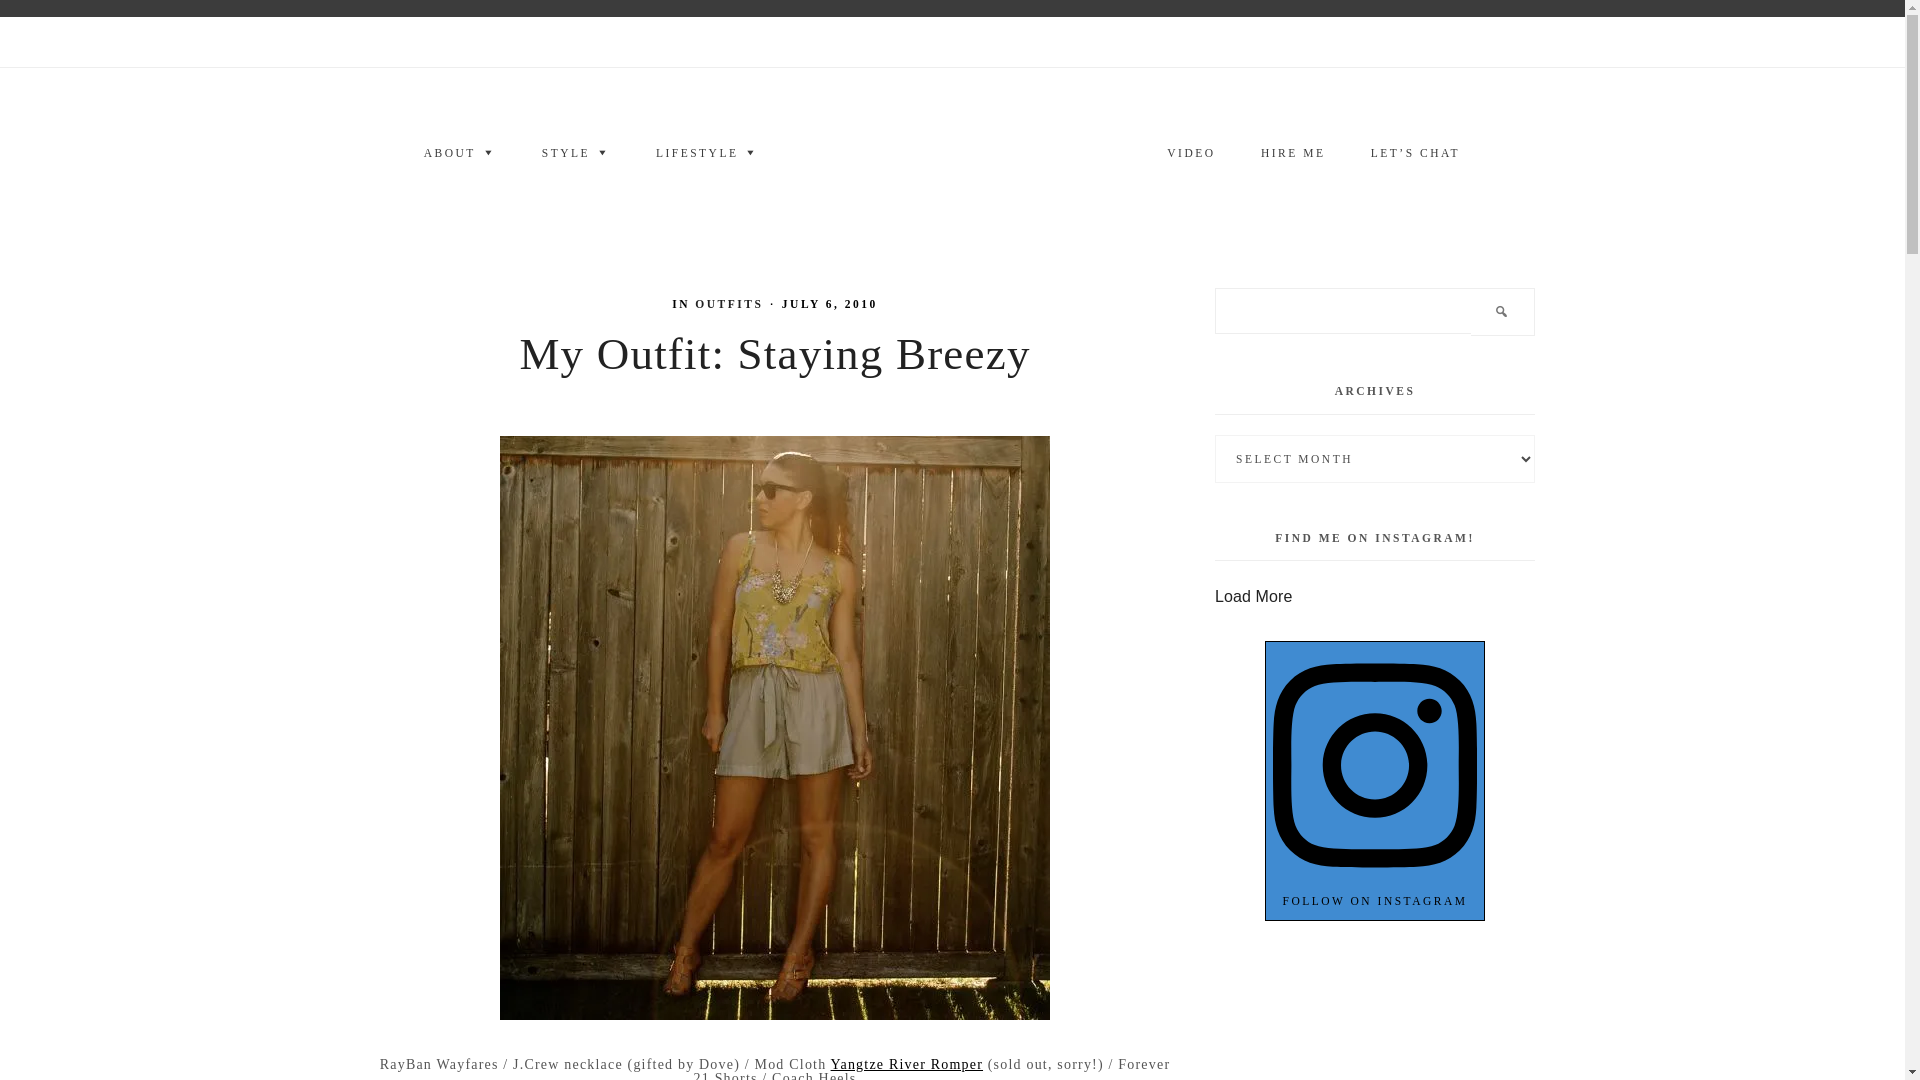 This screenshot has width=1920, height=1080. I want to click on ABOUT, so click(460, 154).